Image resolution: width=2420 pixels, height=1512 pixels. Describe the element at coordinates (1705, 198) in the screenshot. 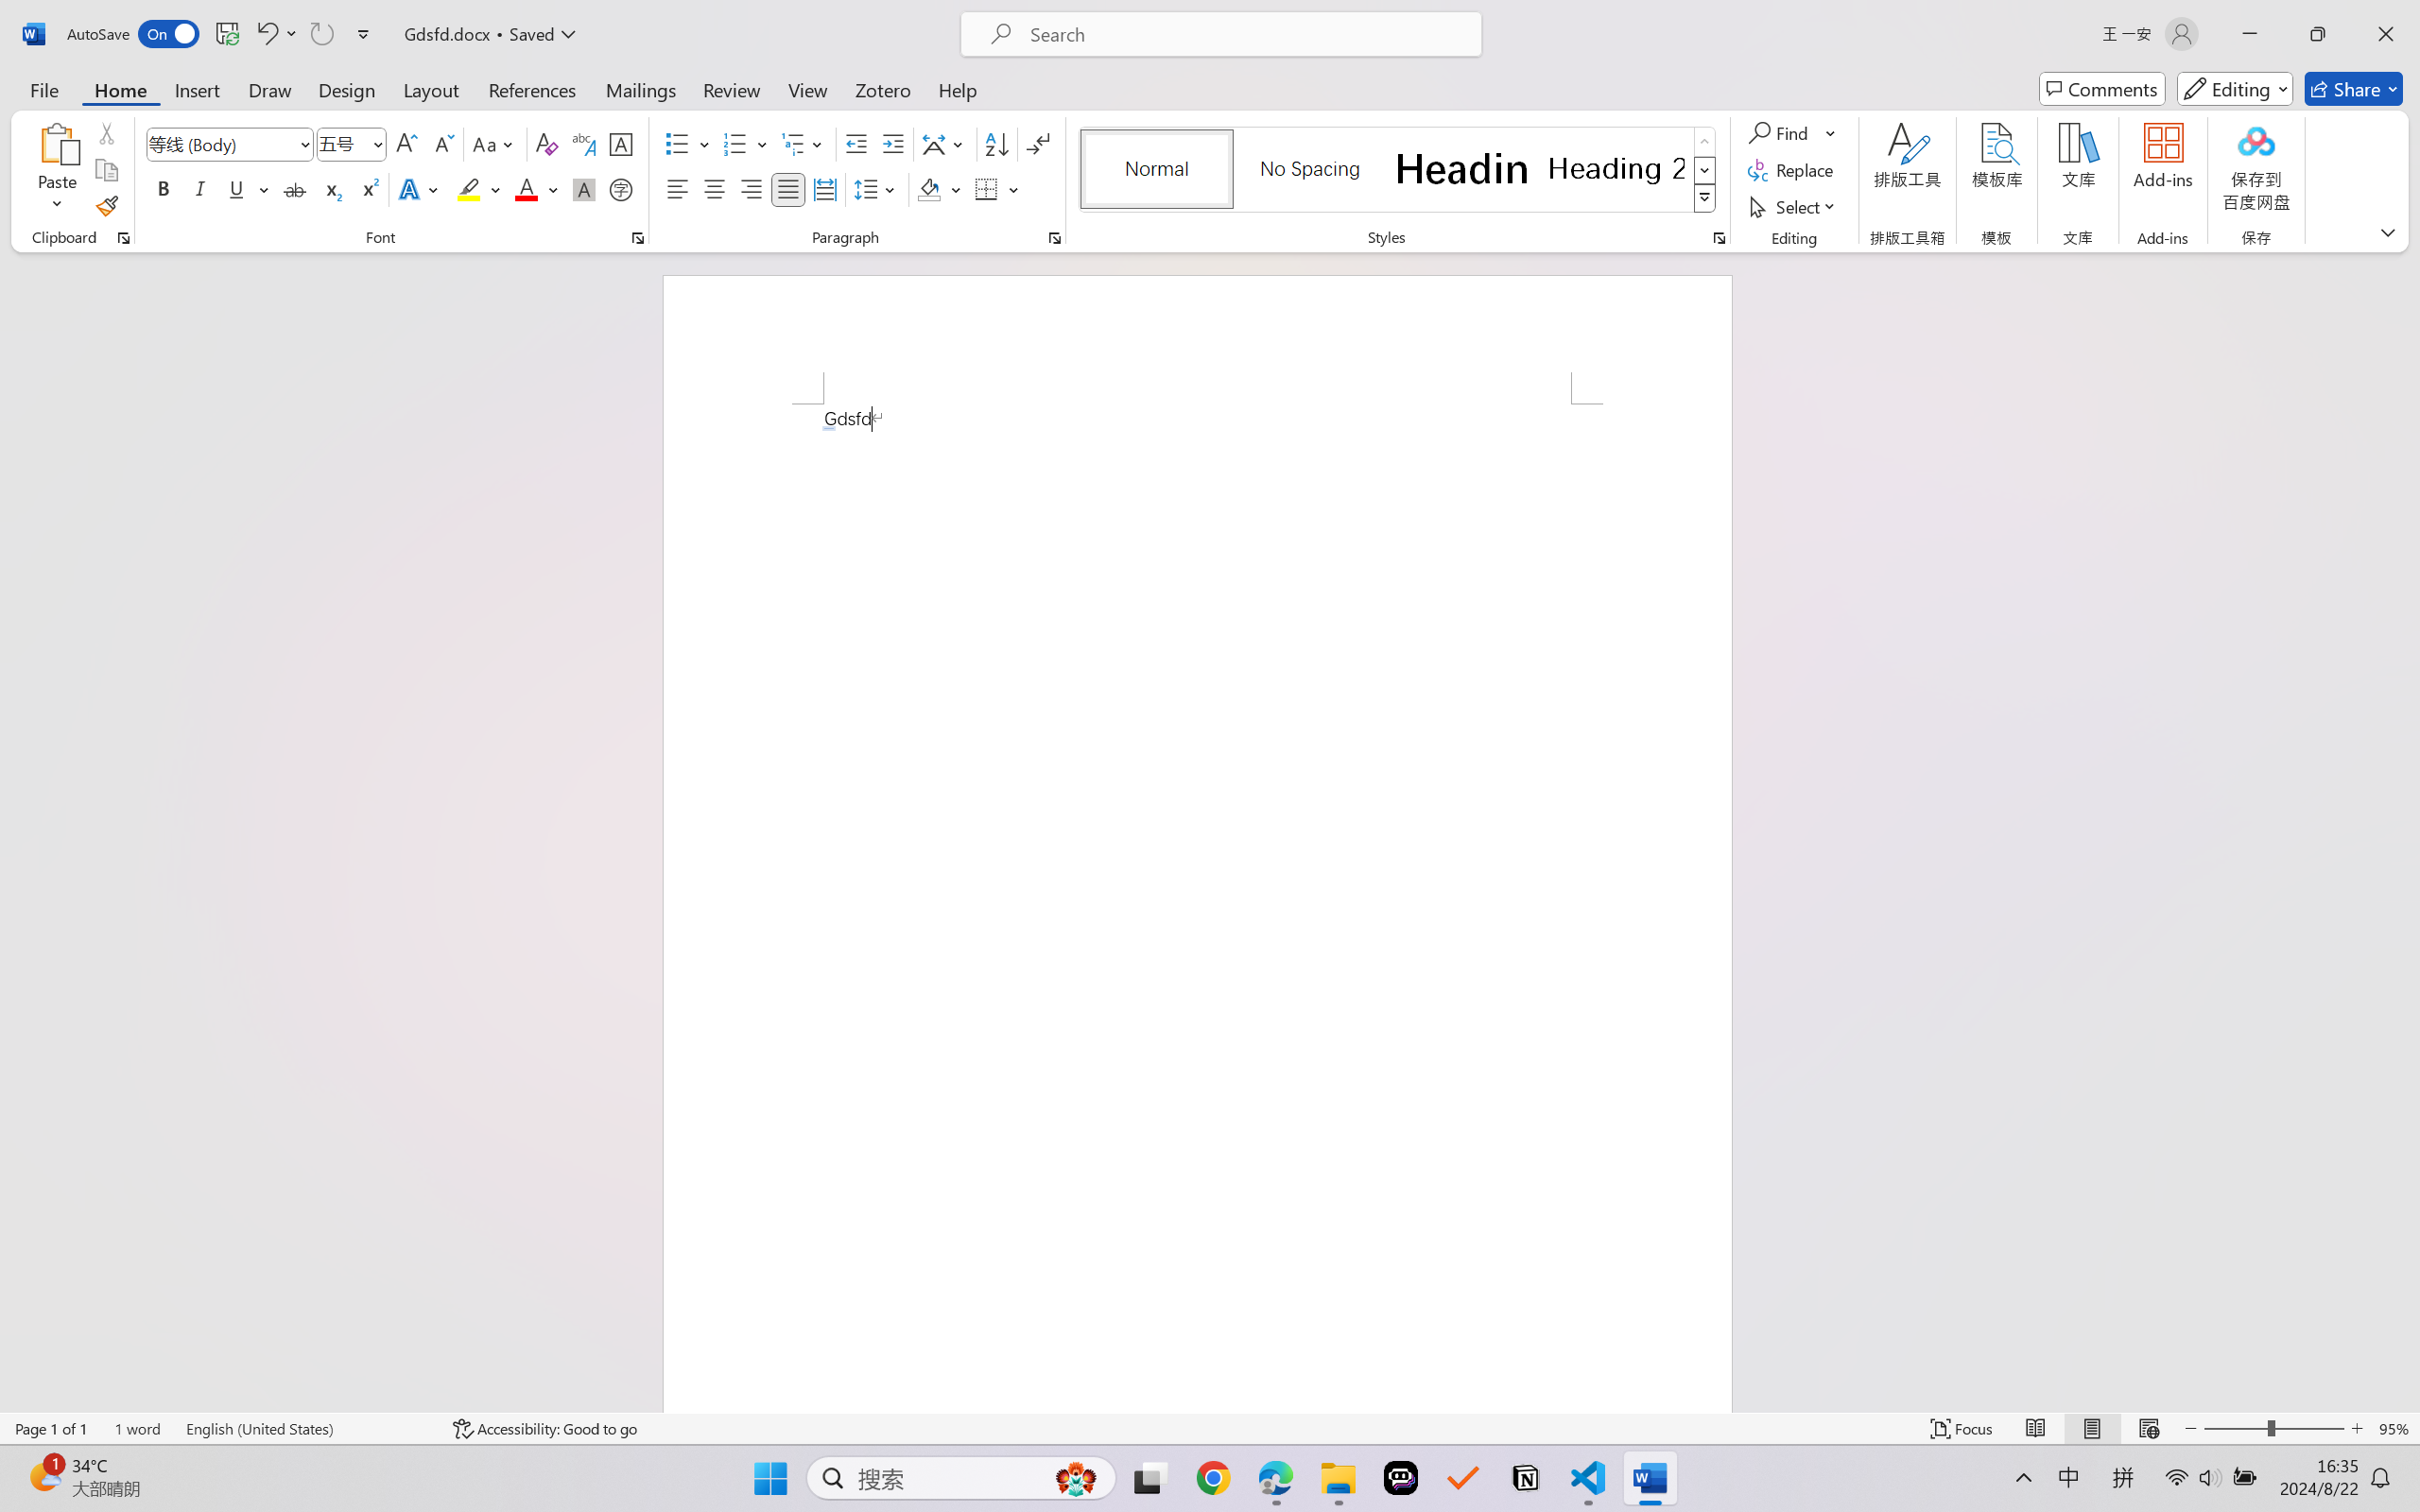

I see `Styles` at that location.